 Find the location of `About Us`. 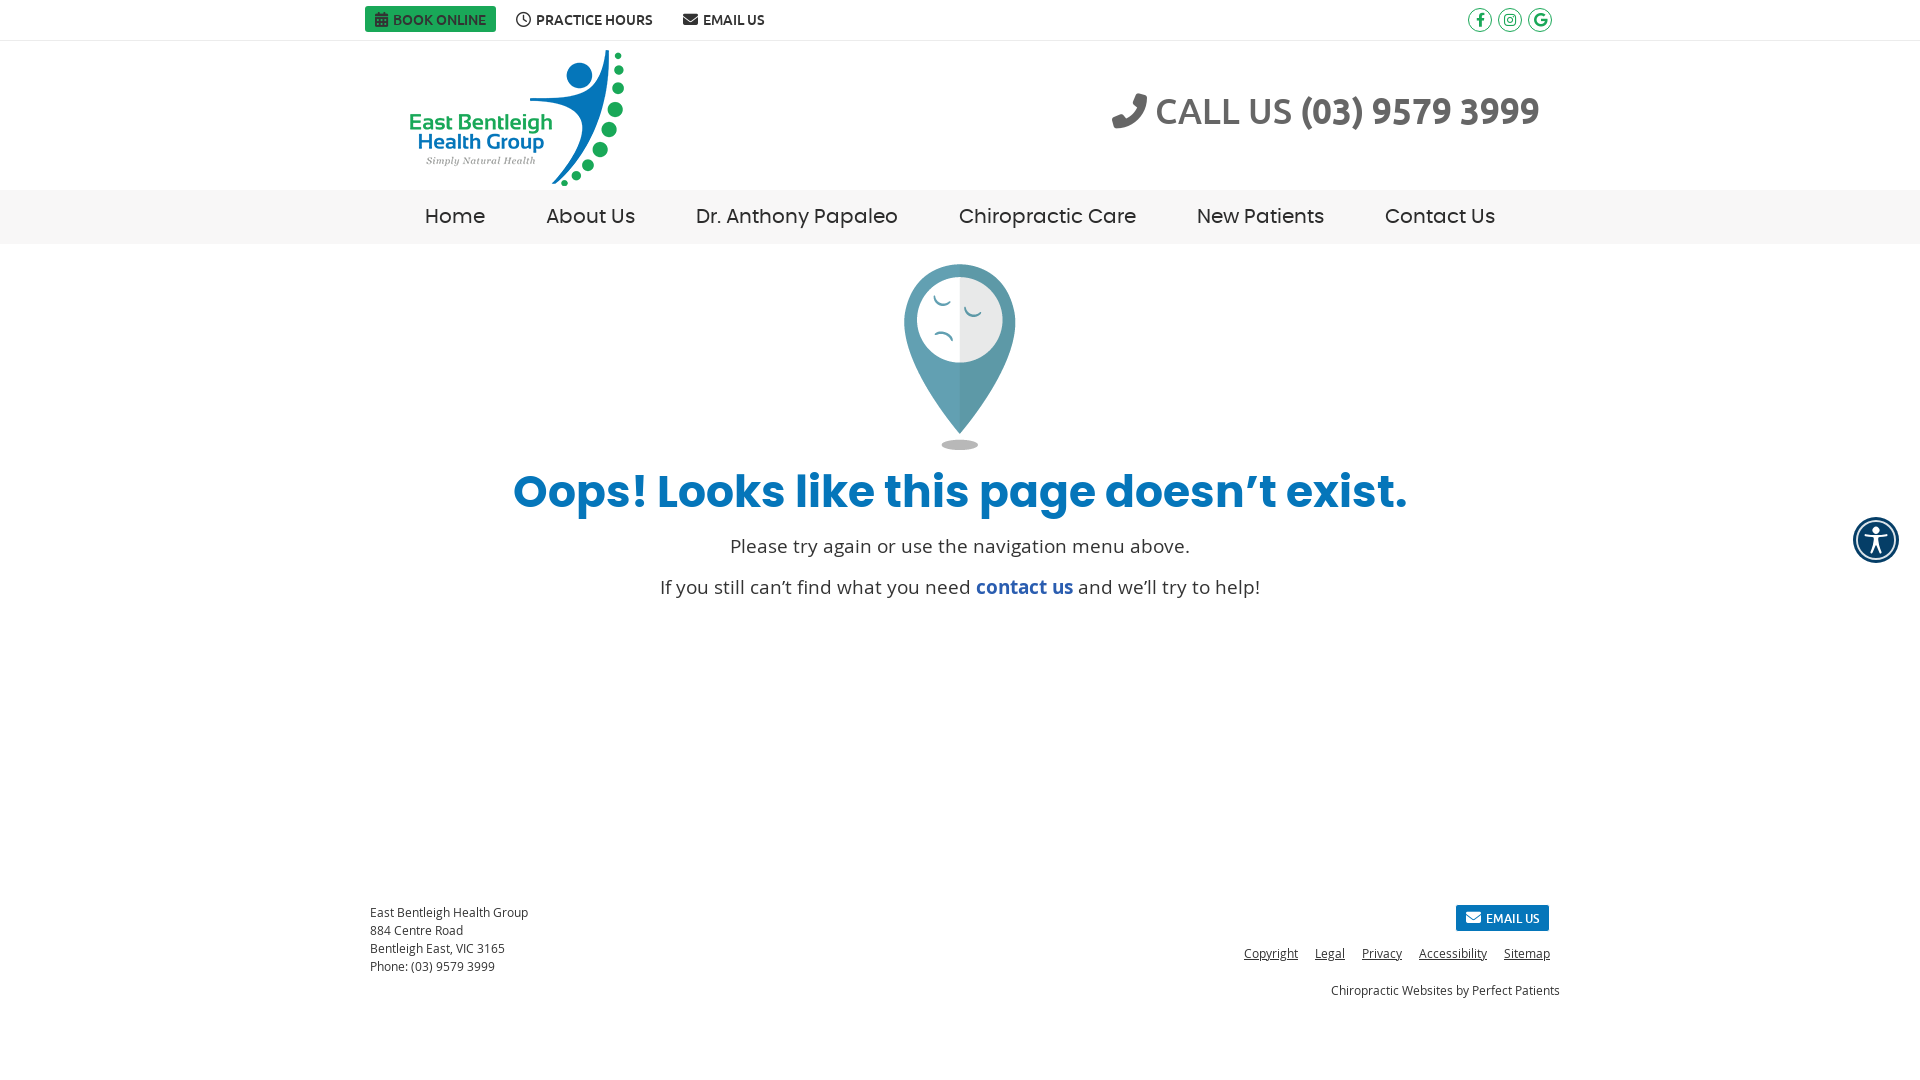

About Us is located at coordinates (591, 217).